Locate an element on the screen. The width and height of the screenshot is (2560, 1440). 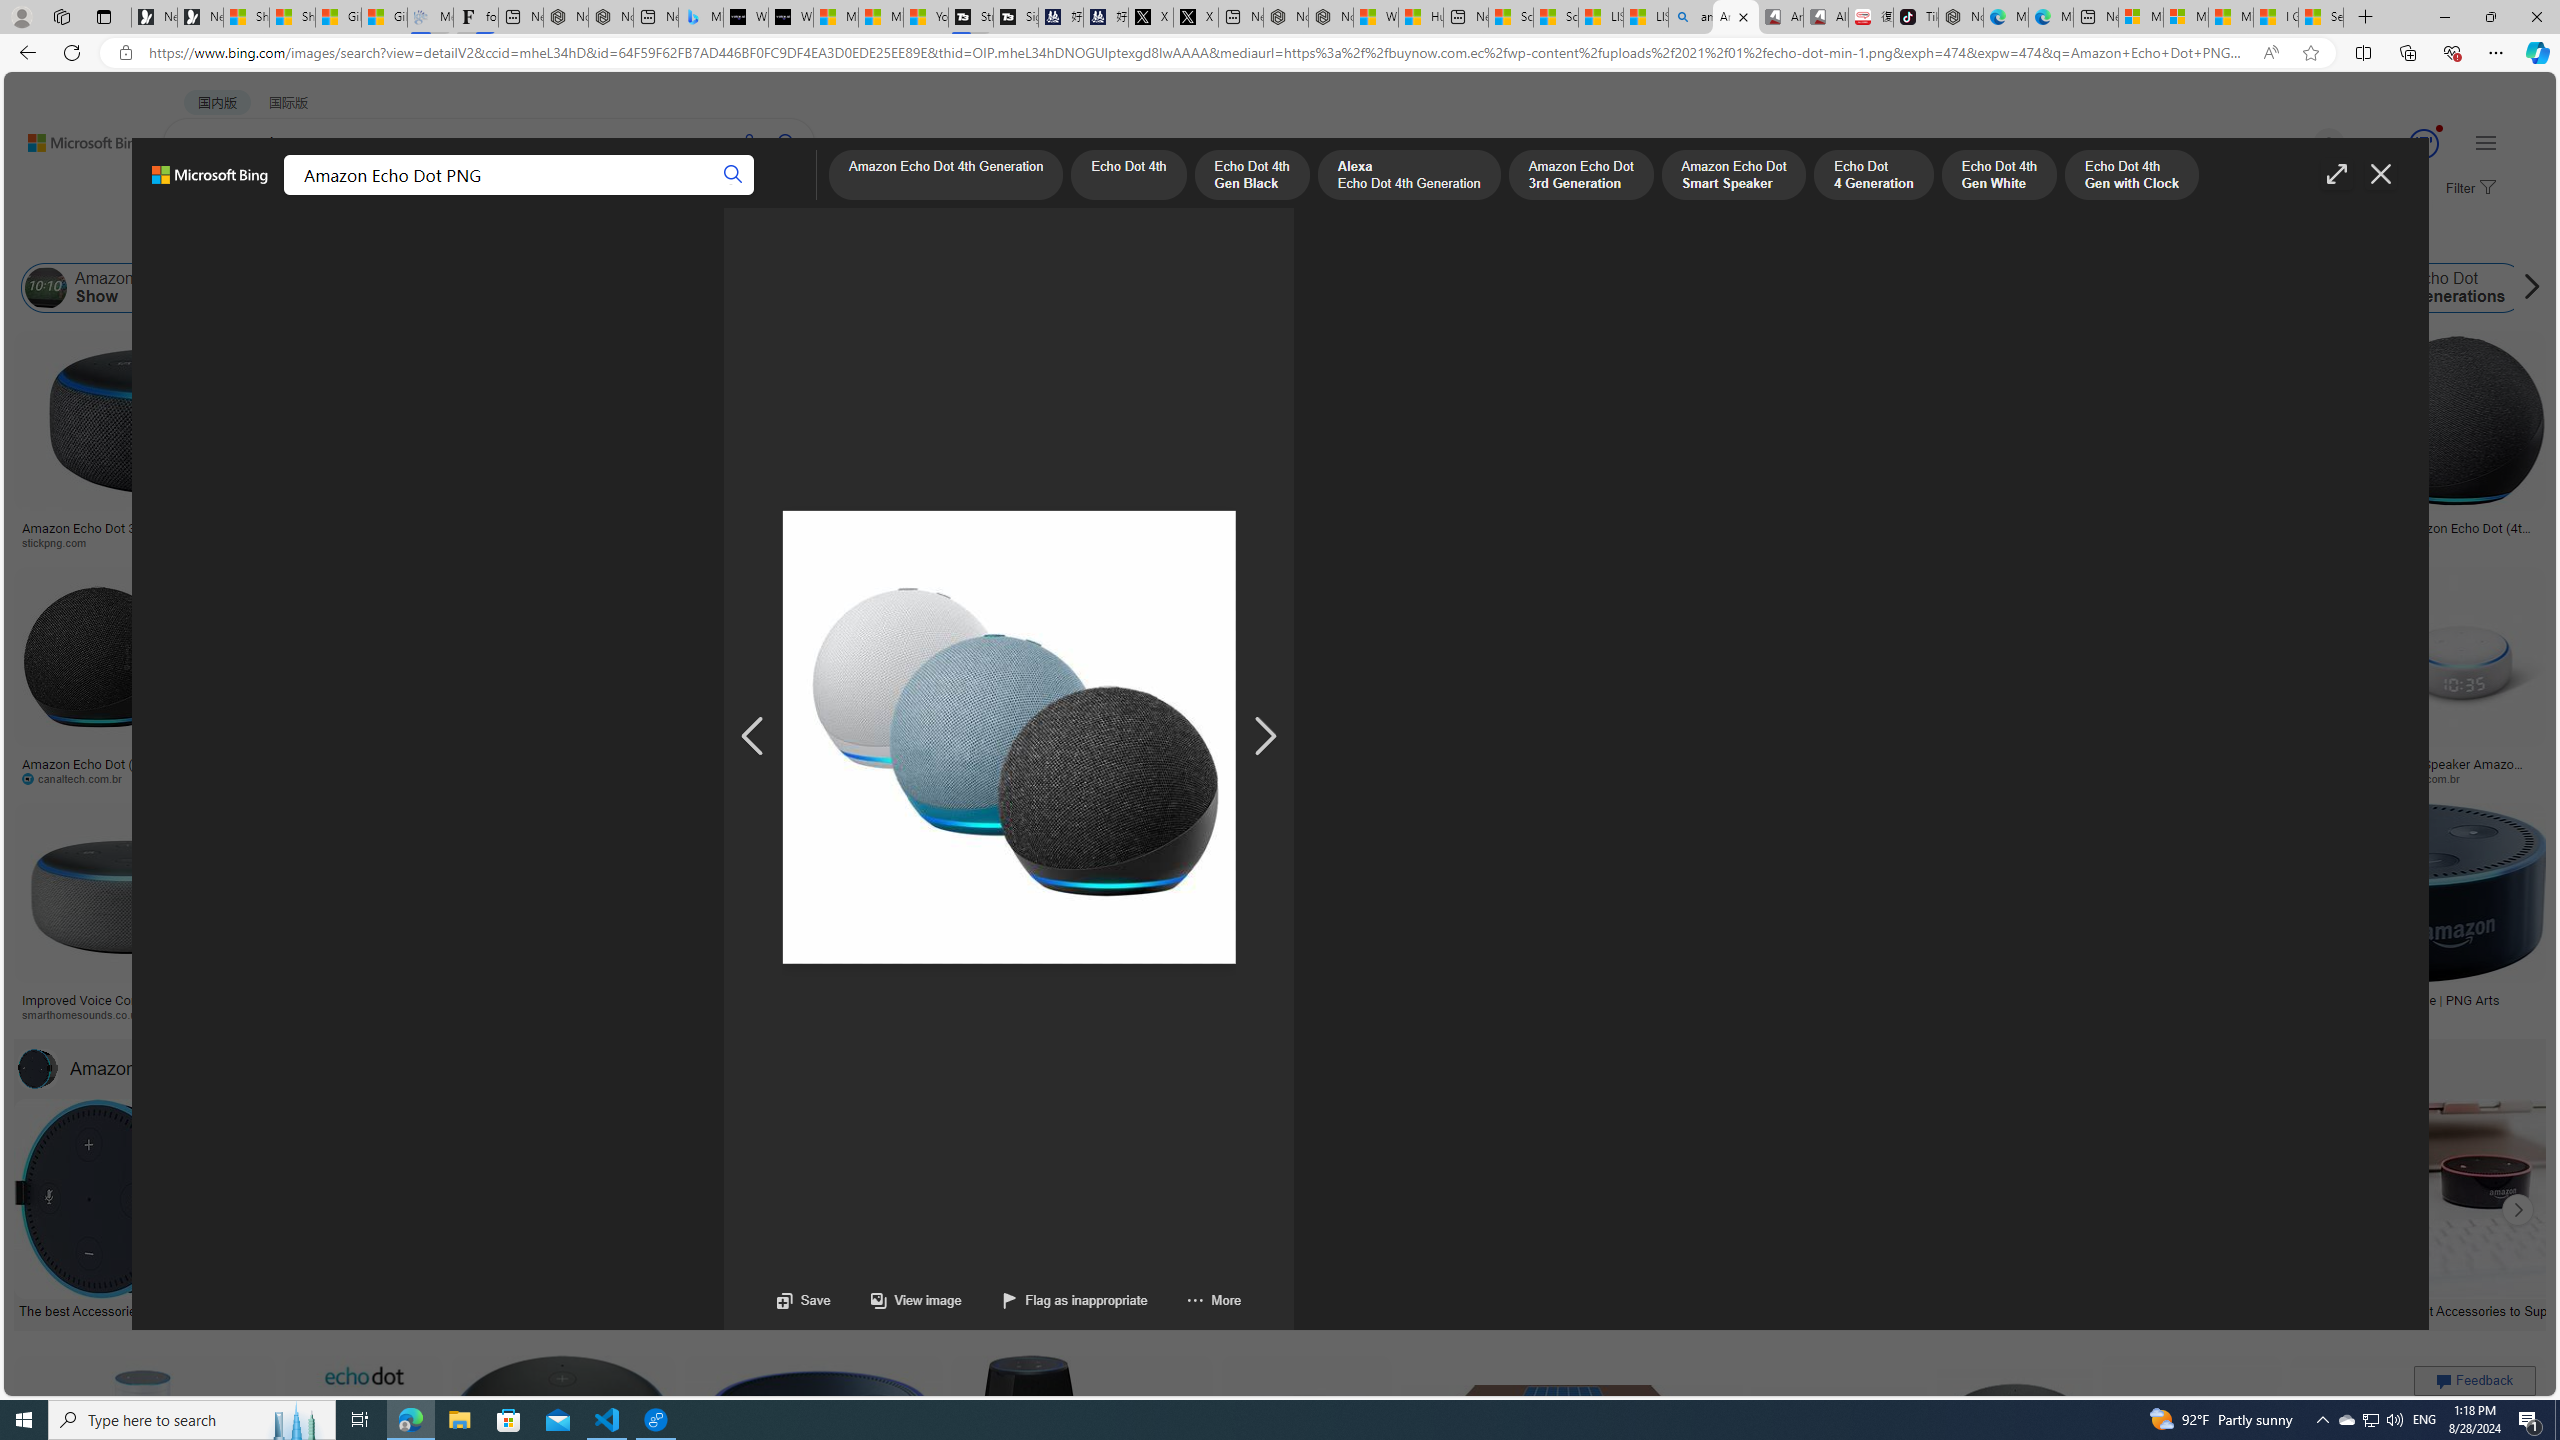
stickpng.herokuapp.com is located at coordinates (602, 542).